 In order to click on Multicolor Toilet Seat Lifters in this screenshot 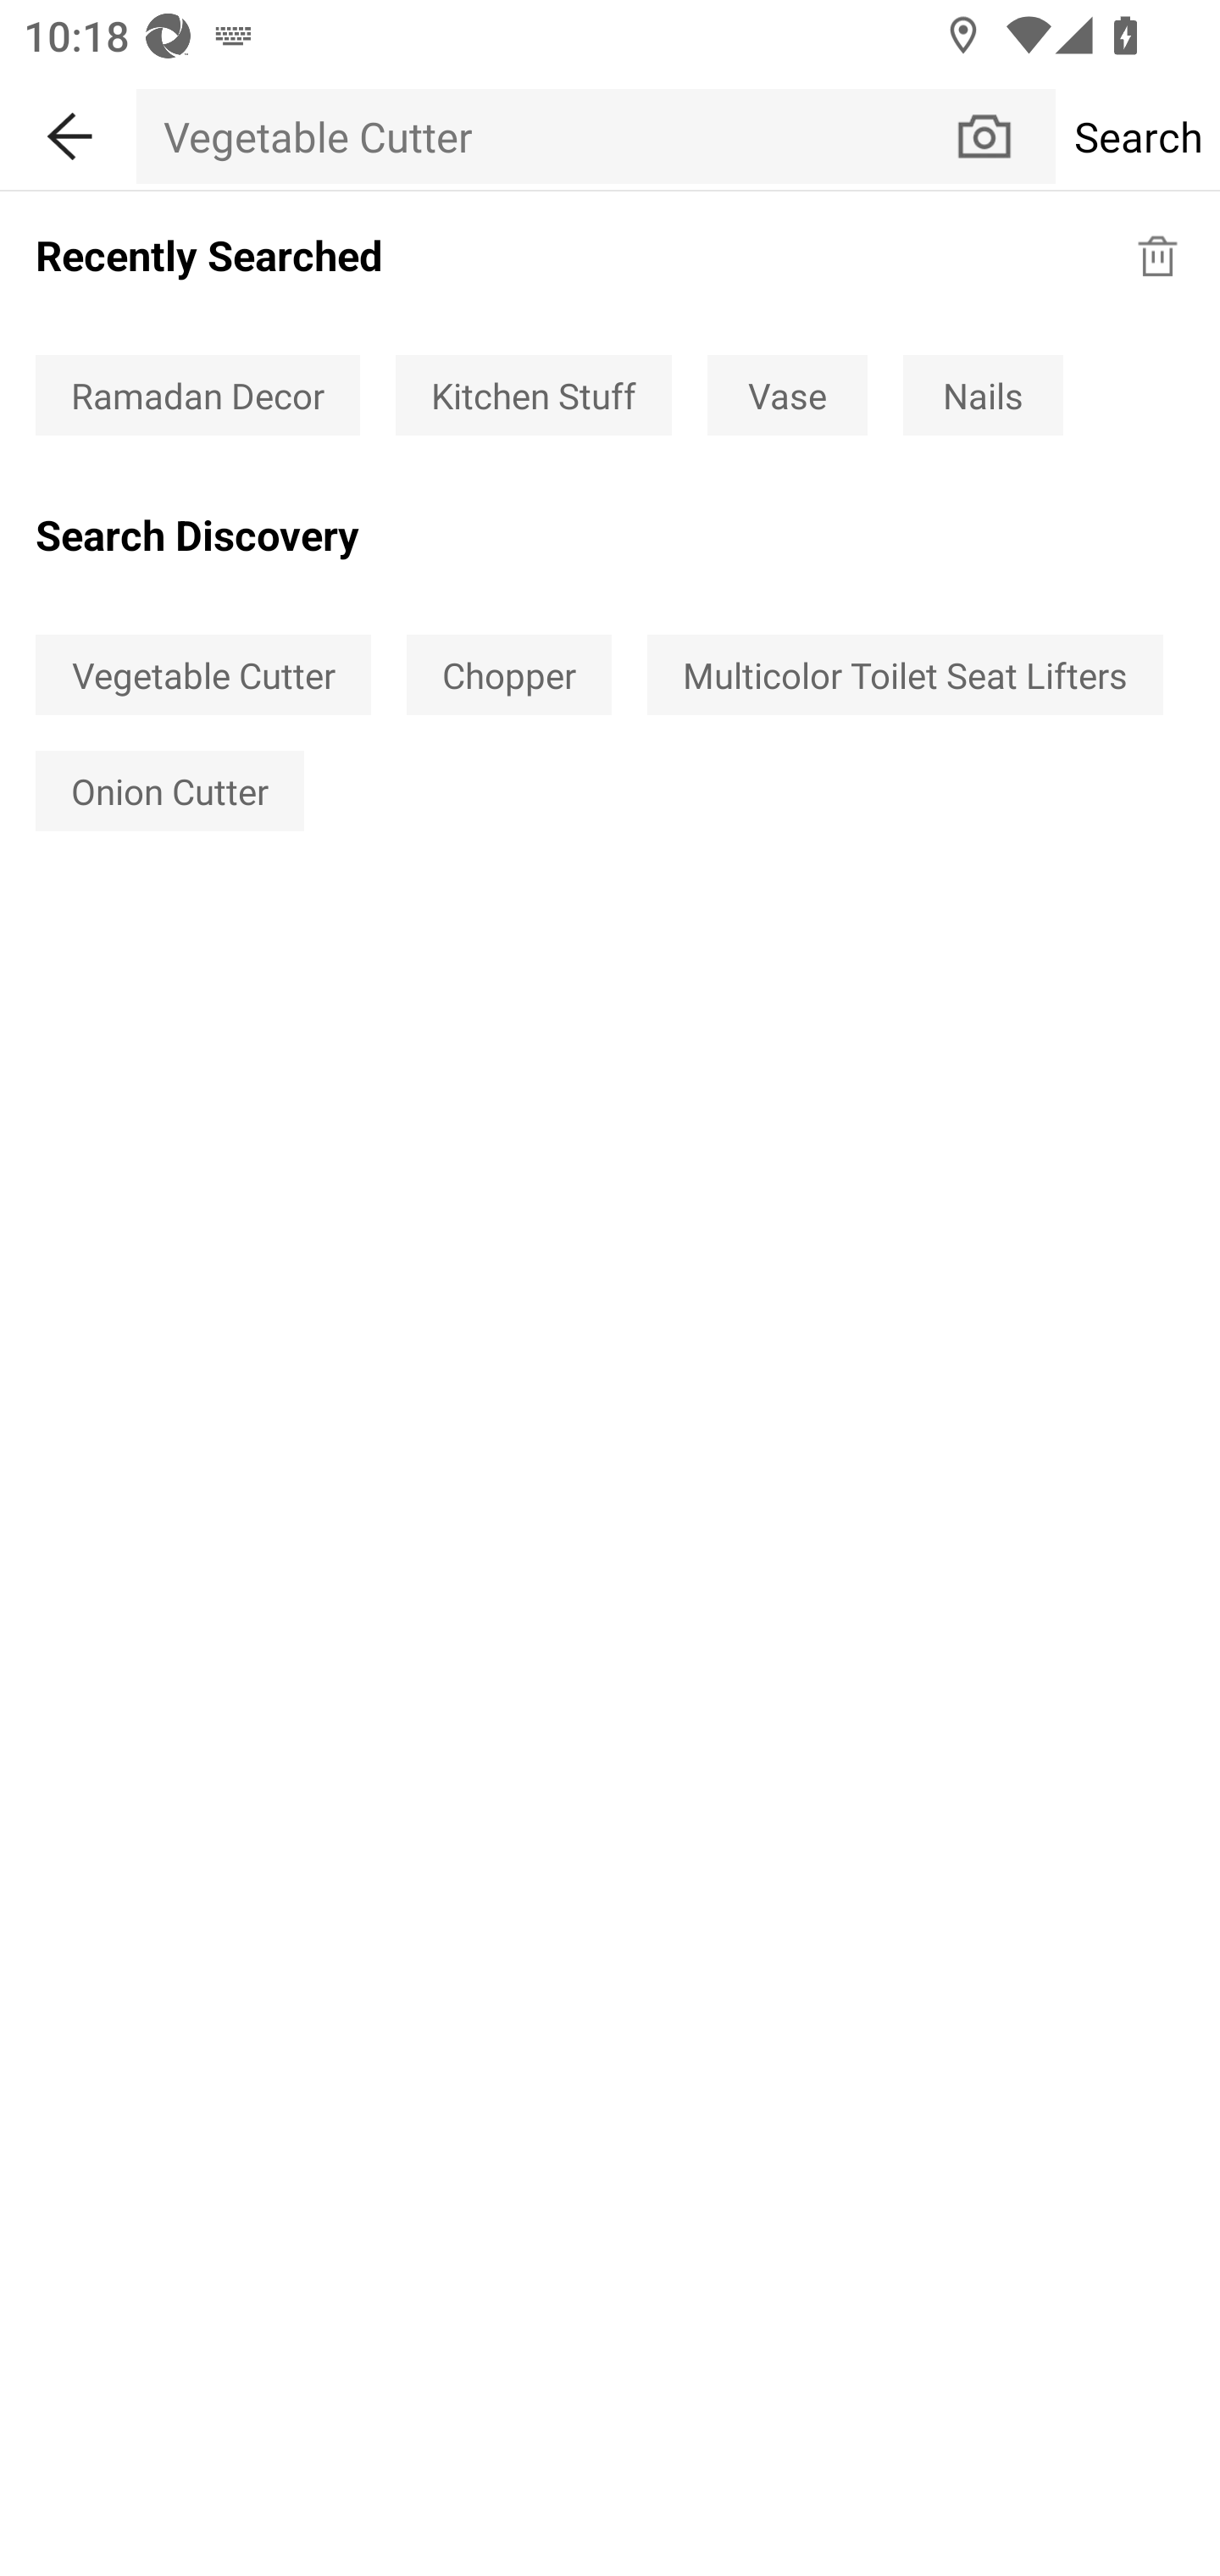, I will do `click(905, 675)`.